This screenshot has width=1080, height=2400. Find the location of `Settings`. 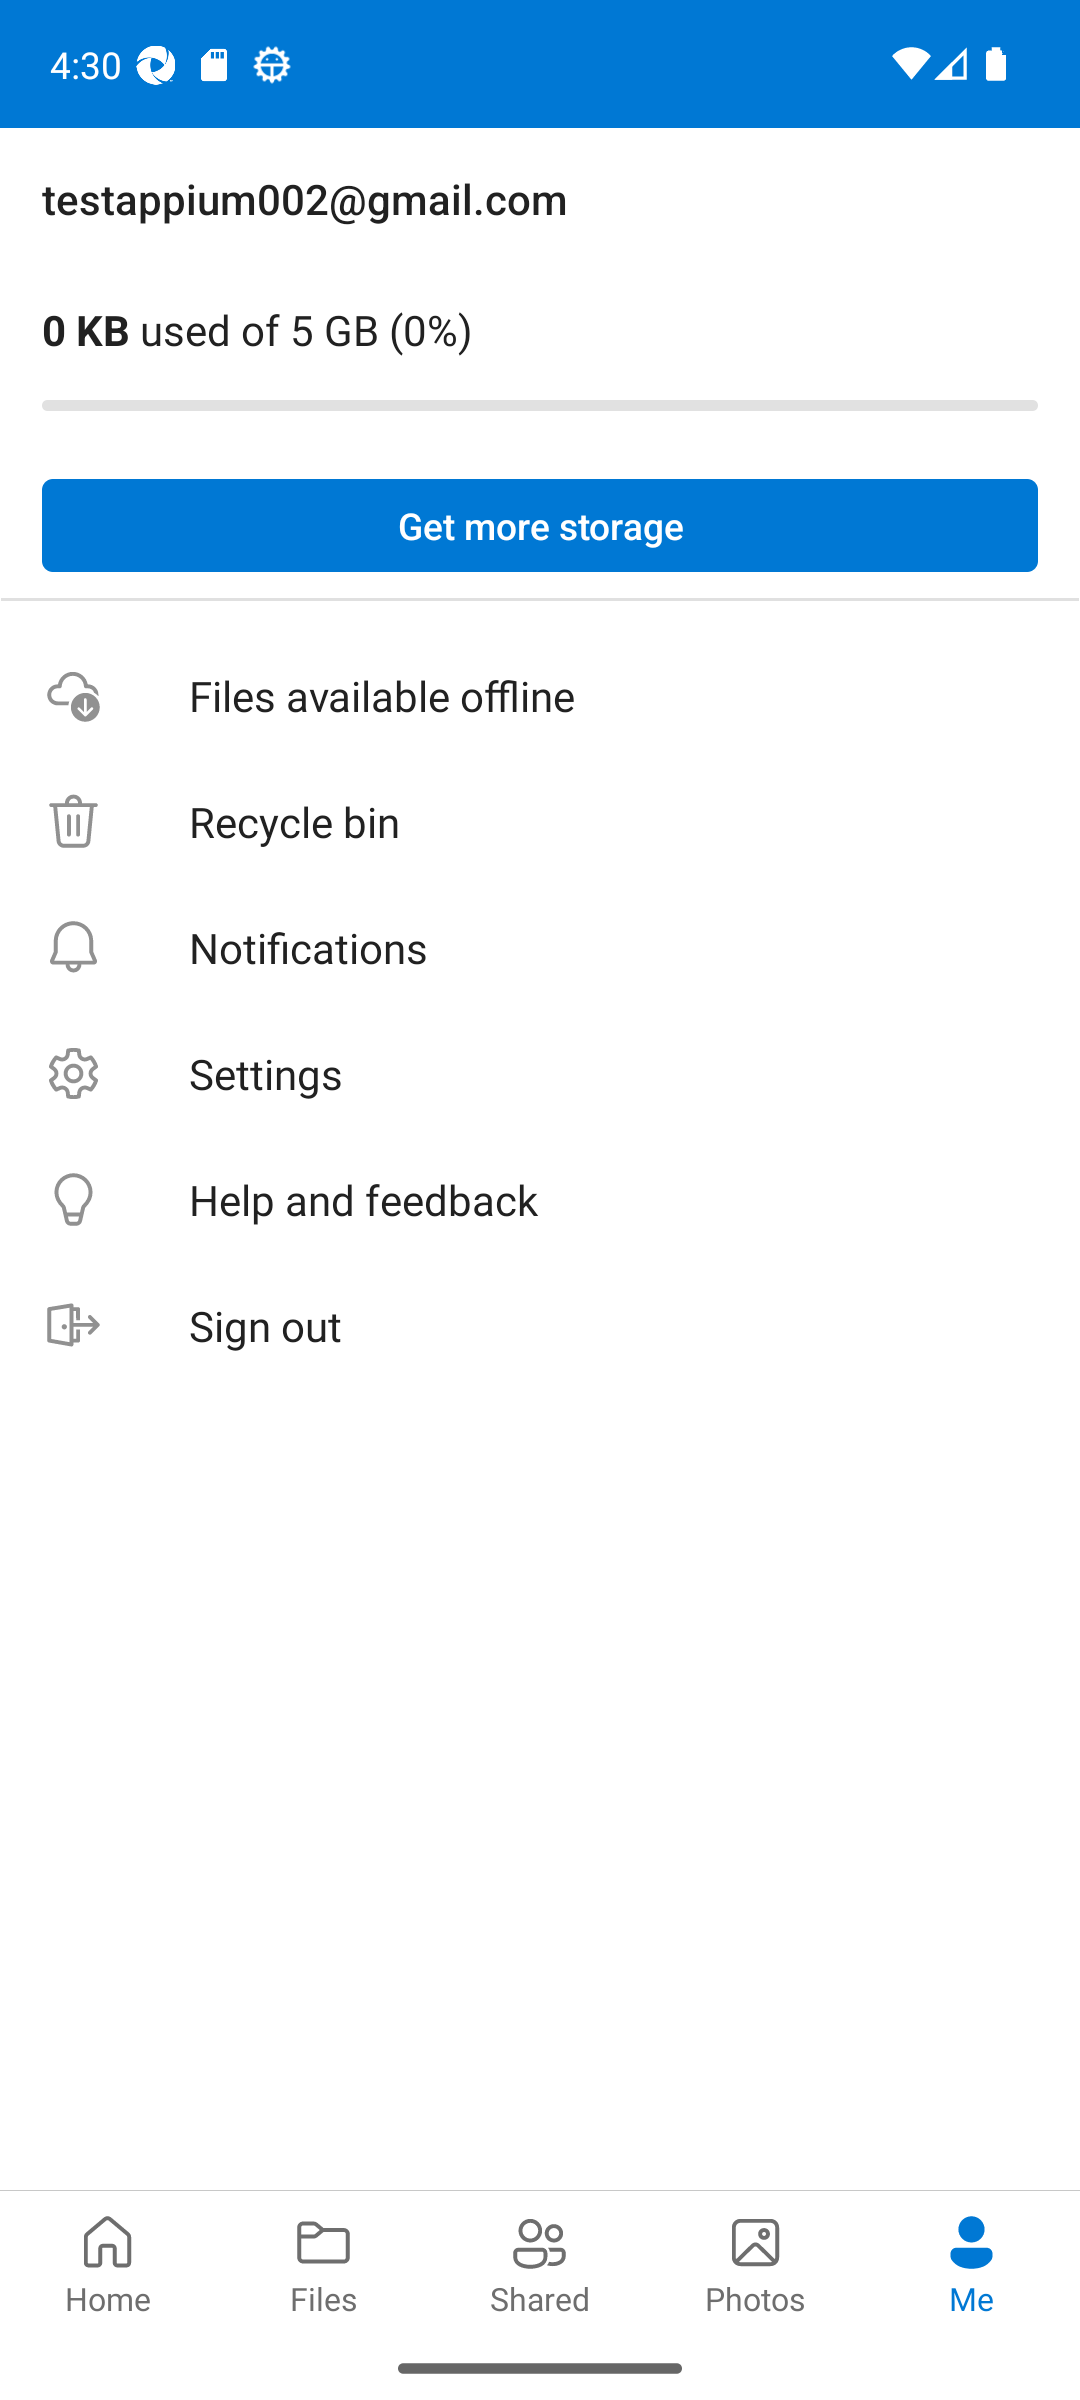

Settings is located at coordinates (540, 1074).